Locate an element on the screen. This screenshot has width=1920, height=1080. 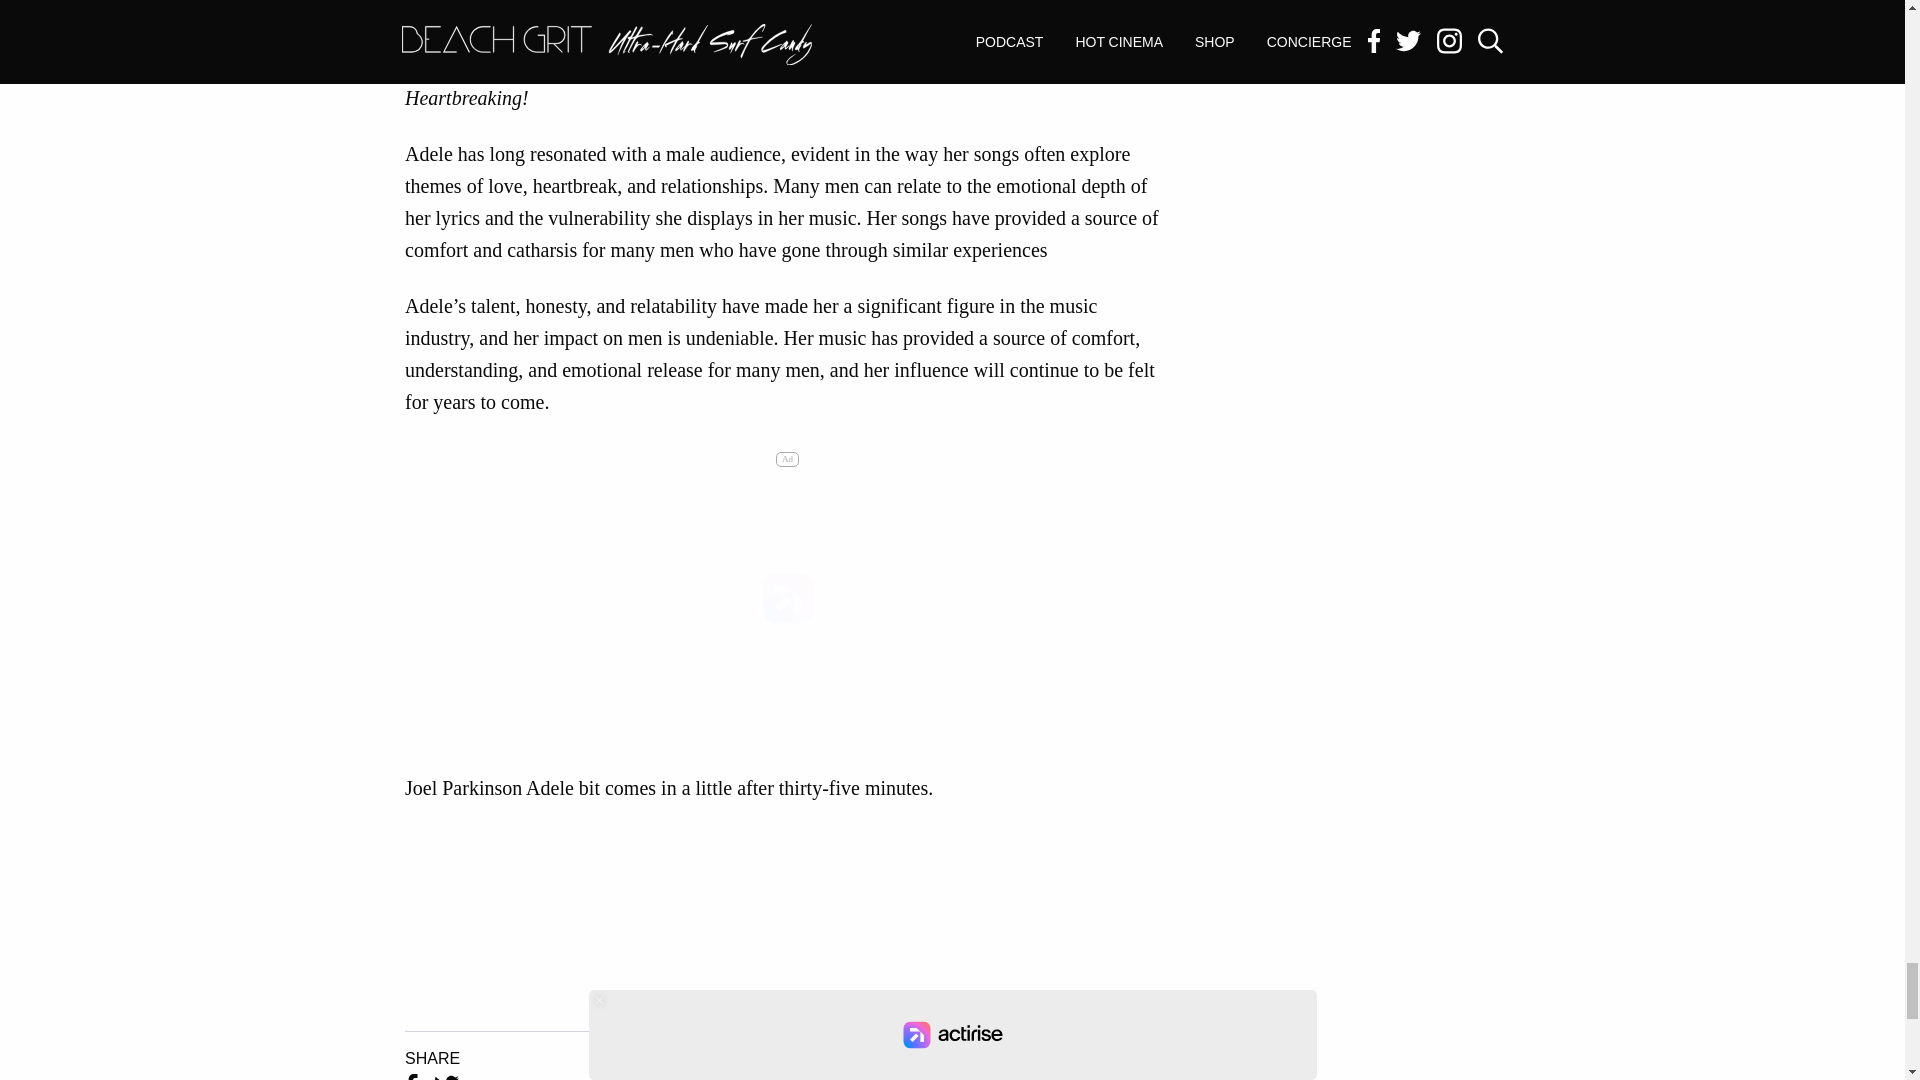
Share on Twitter is located at coordinates (446, 1076).